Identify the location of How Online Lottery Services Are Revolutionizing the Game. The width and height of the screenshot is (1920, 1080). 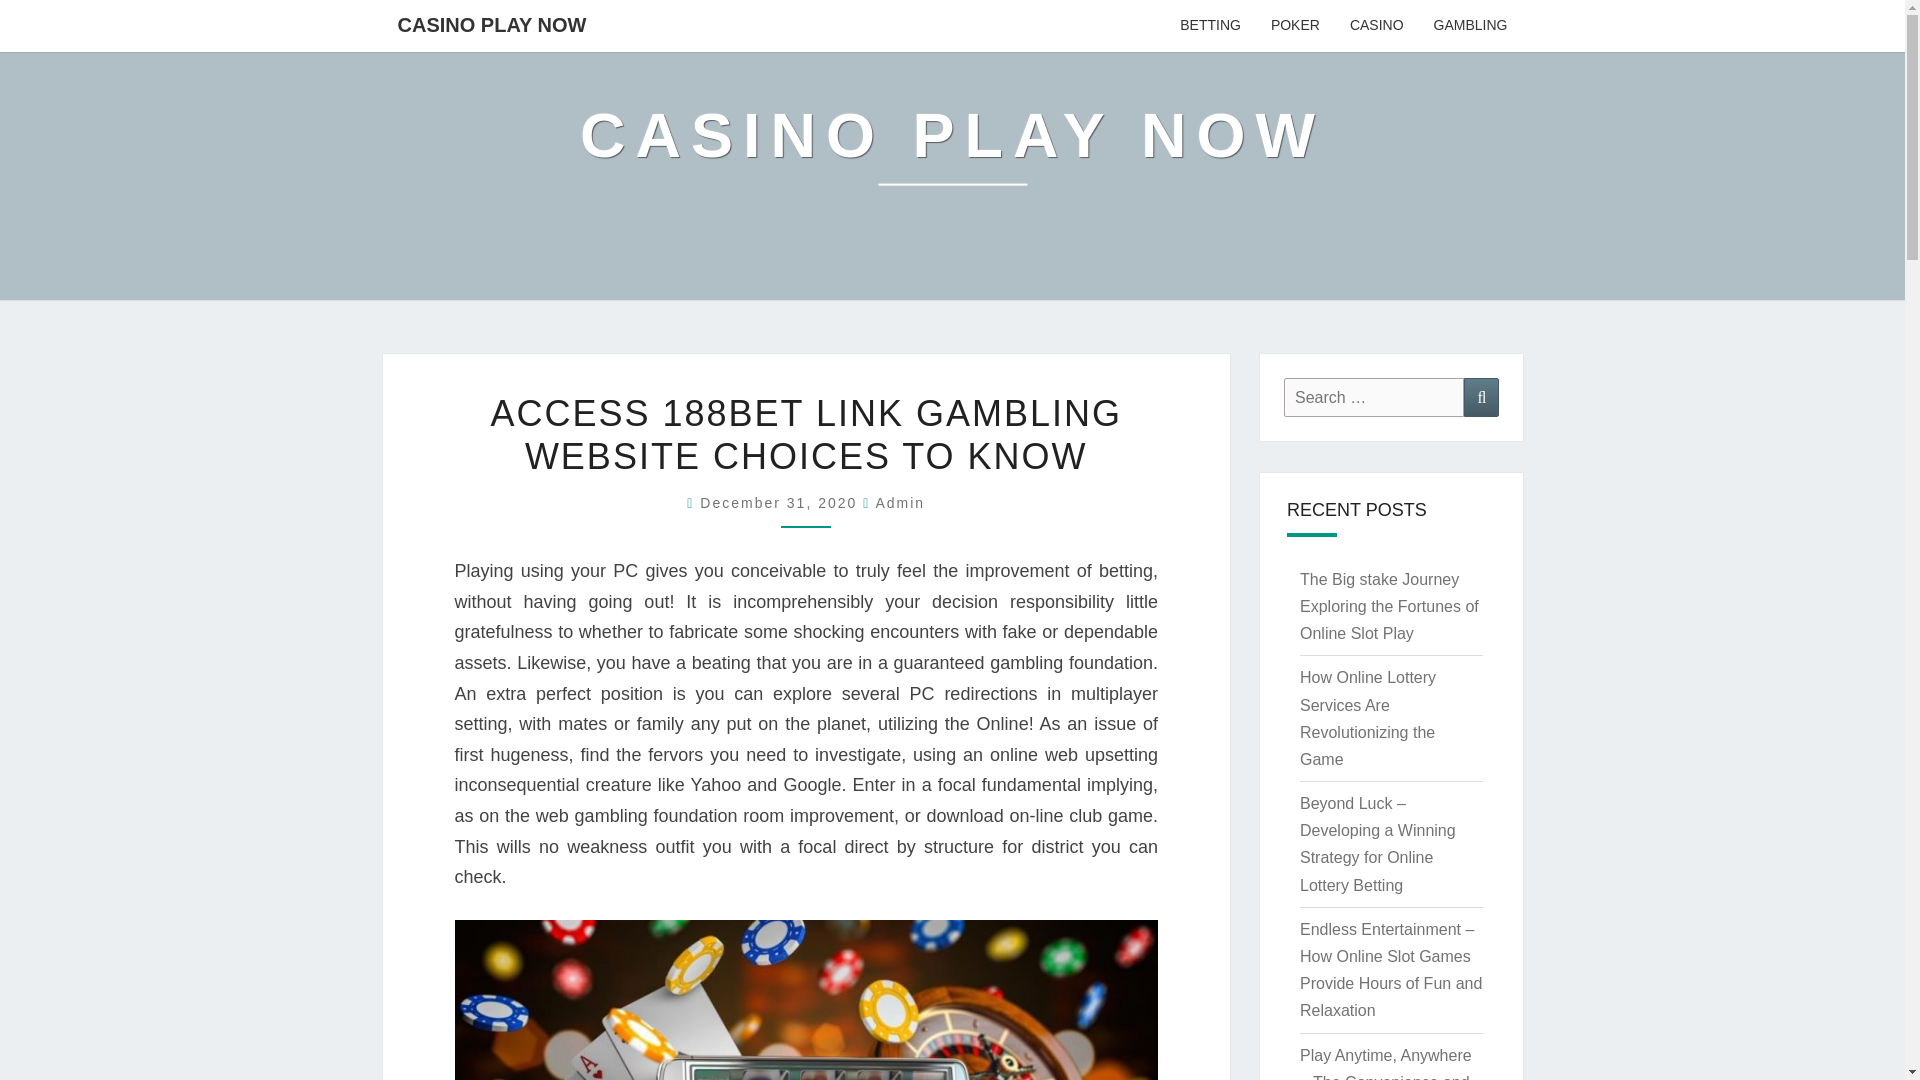
(1368, 718).